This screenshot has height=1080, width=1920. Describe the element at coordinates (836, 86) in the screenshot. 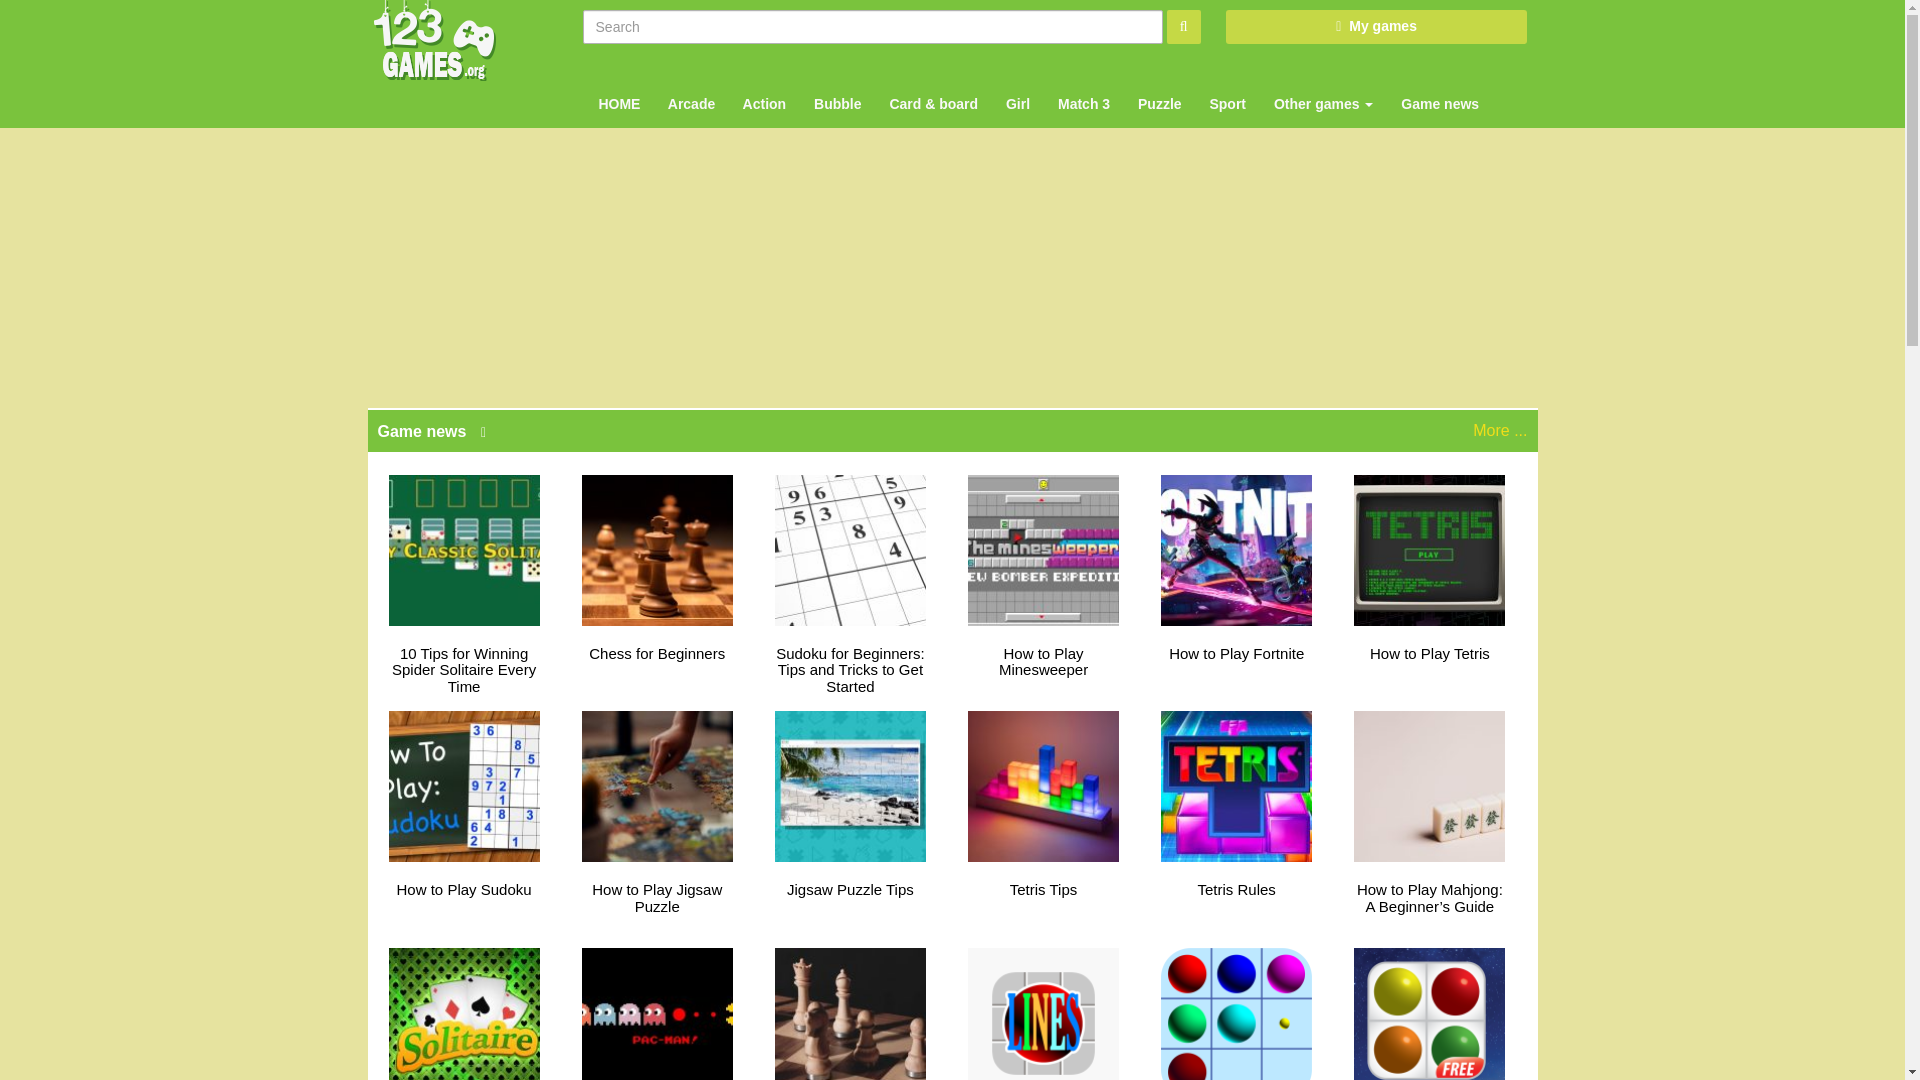

I see `Bubble` at that location.